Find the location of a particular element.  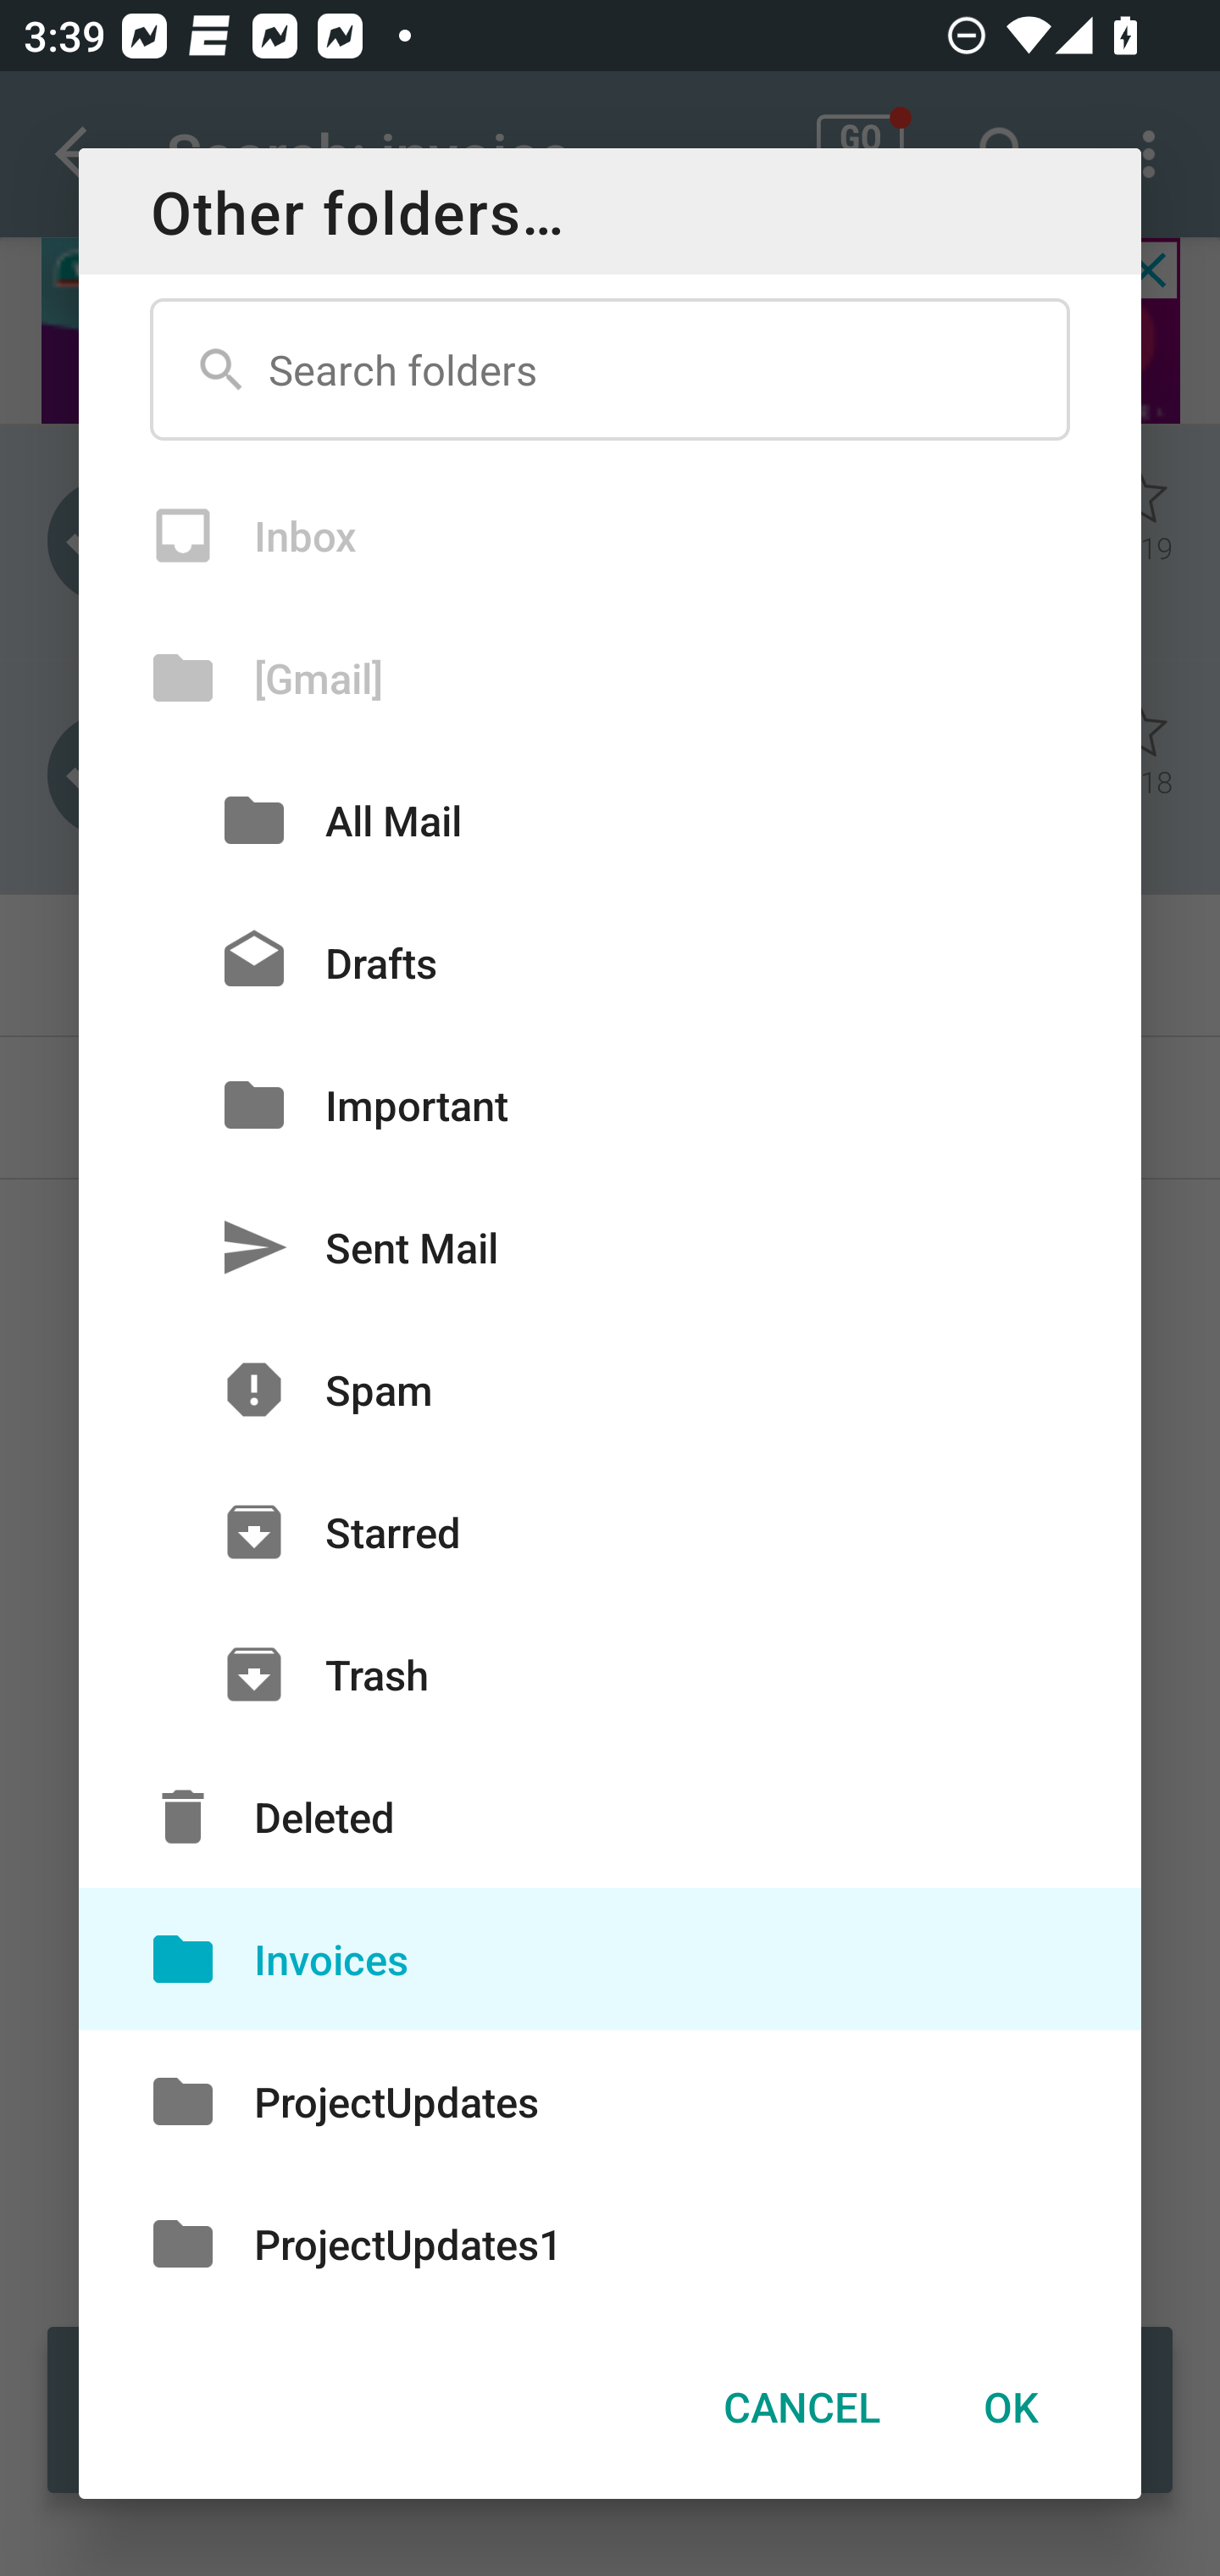

ProjectUpdates is located at coordinates (610, 2100).